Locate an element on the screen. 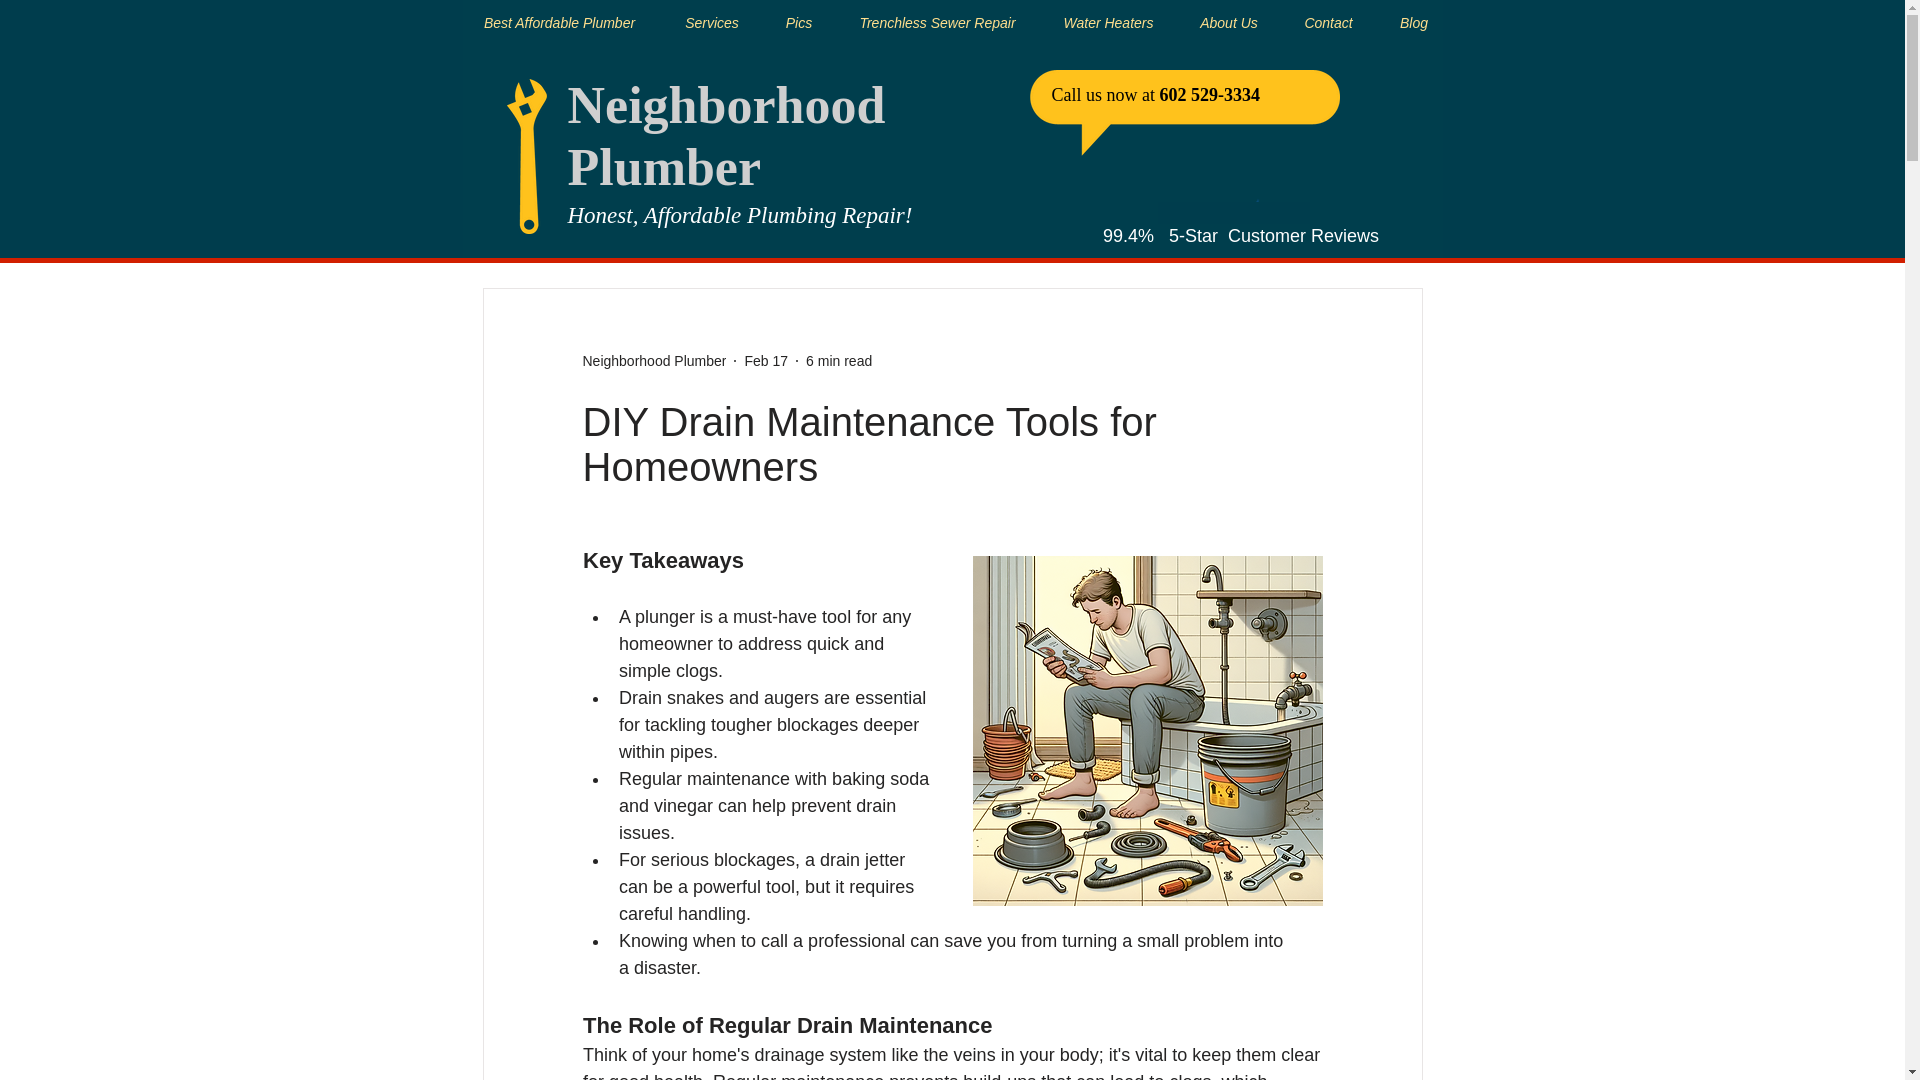  Blog is located at coordinates (1414, 14).